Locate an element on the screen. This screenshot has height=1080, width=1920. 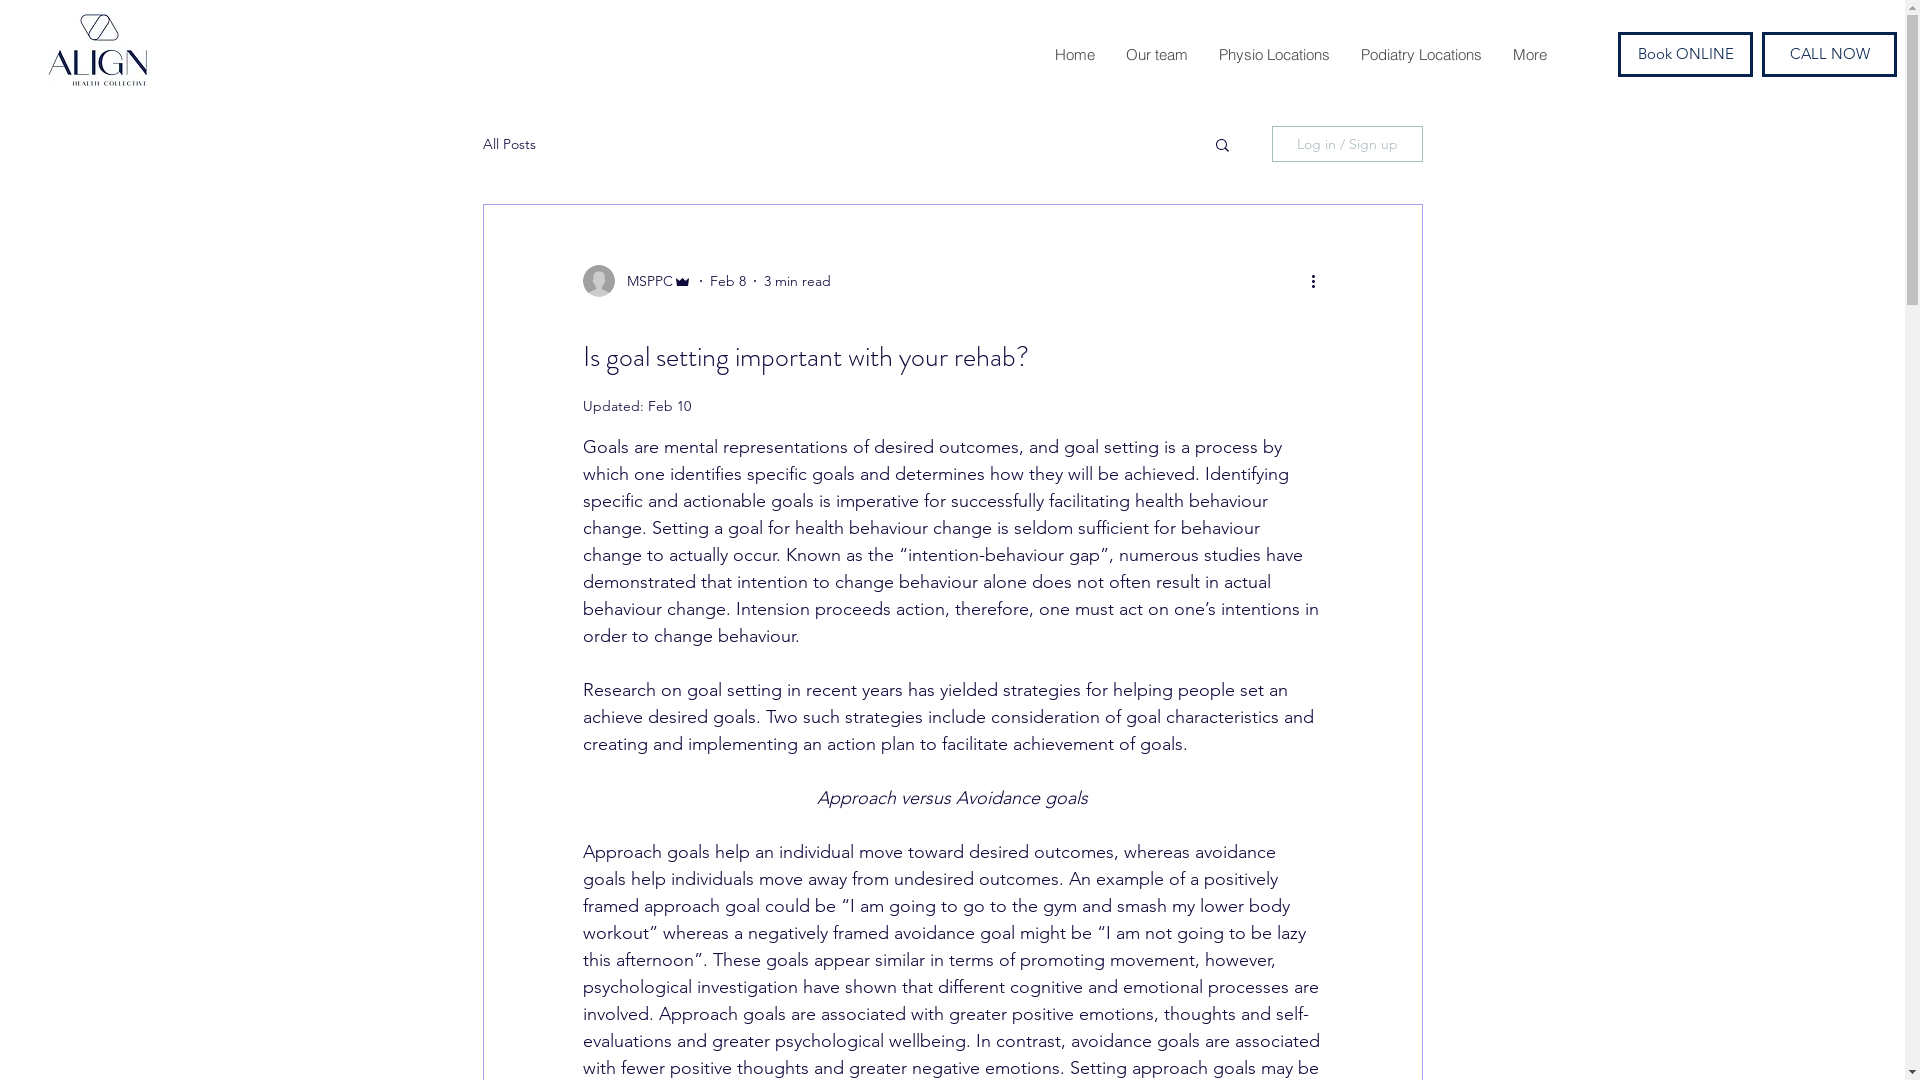
Our team is located at coordinates (1156, 55).